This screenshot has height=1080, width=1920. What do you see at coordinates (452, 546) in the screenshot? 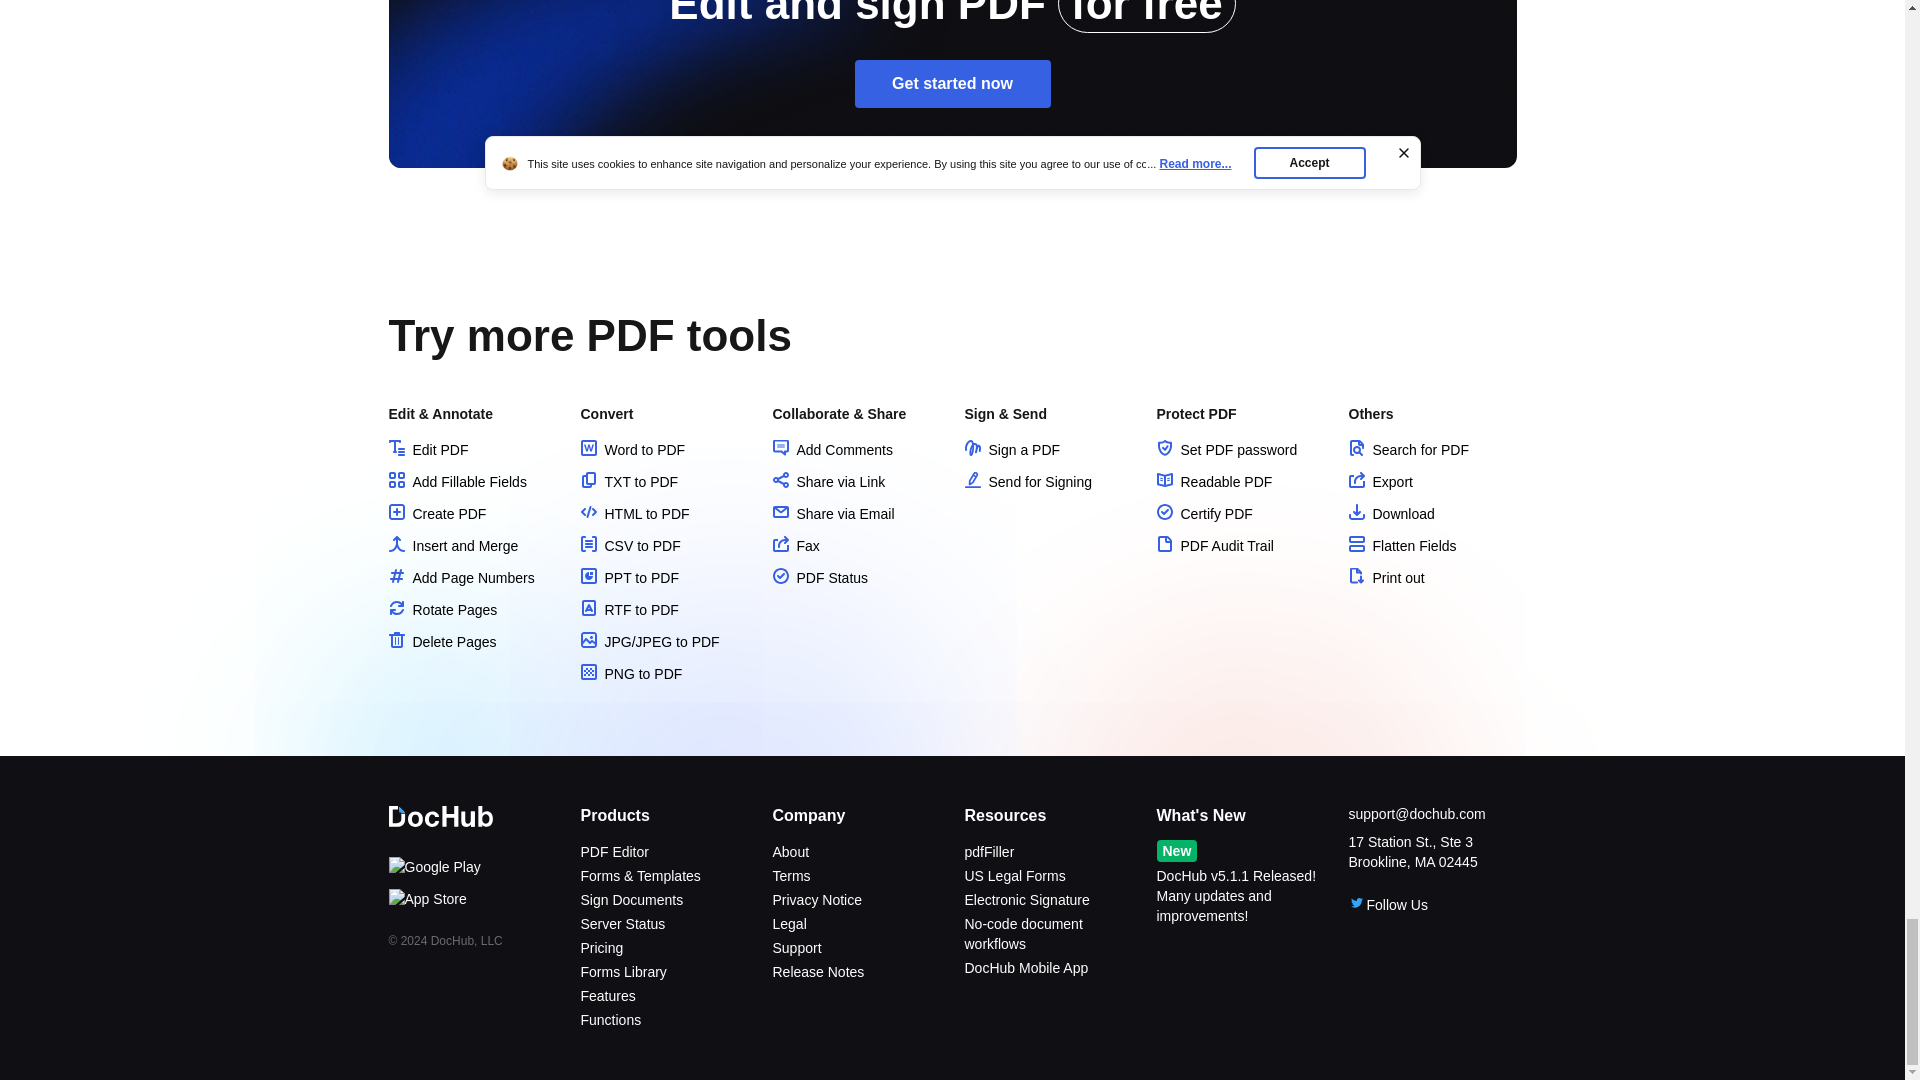
I see `Insert and Merge` at bounding box center [452, 546].